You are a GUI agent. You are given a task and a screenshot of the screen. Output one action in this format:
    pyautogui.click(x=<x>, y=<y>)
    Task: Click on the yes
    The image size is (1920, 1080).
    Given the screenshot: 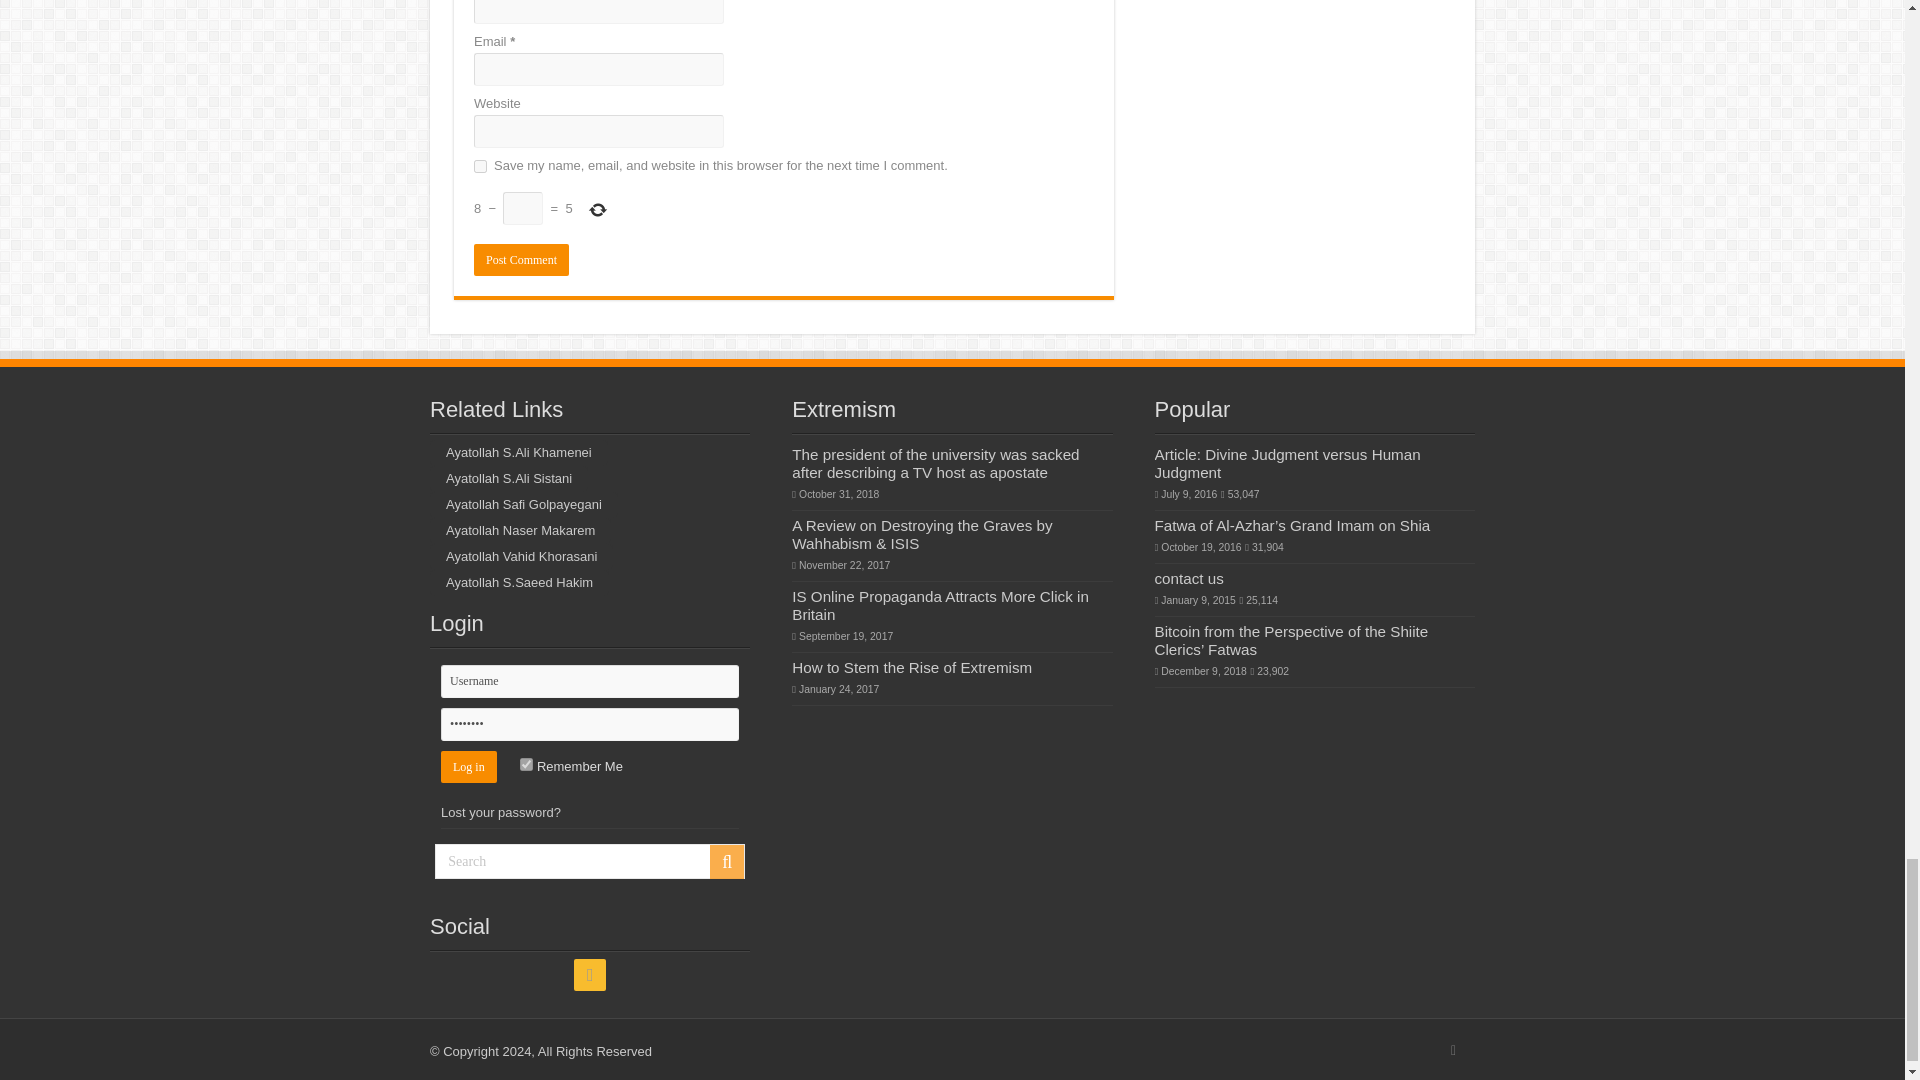 What is the action you would take?
    pyautogui.click(x=480, y=166)
    